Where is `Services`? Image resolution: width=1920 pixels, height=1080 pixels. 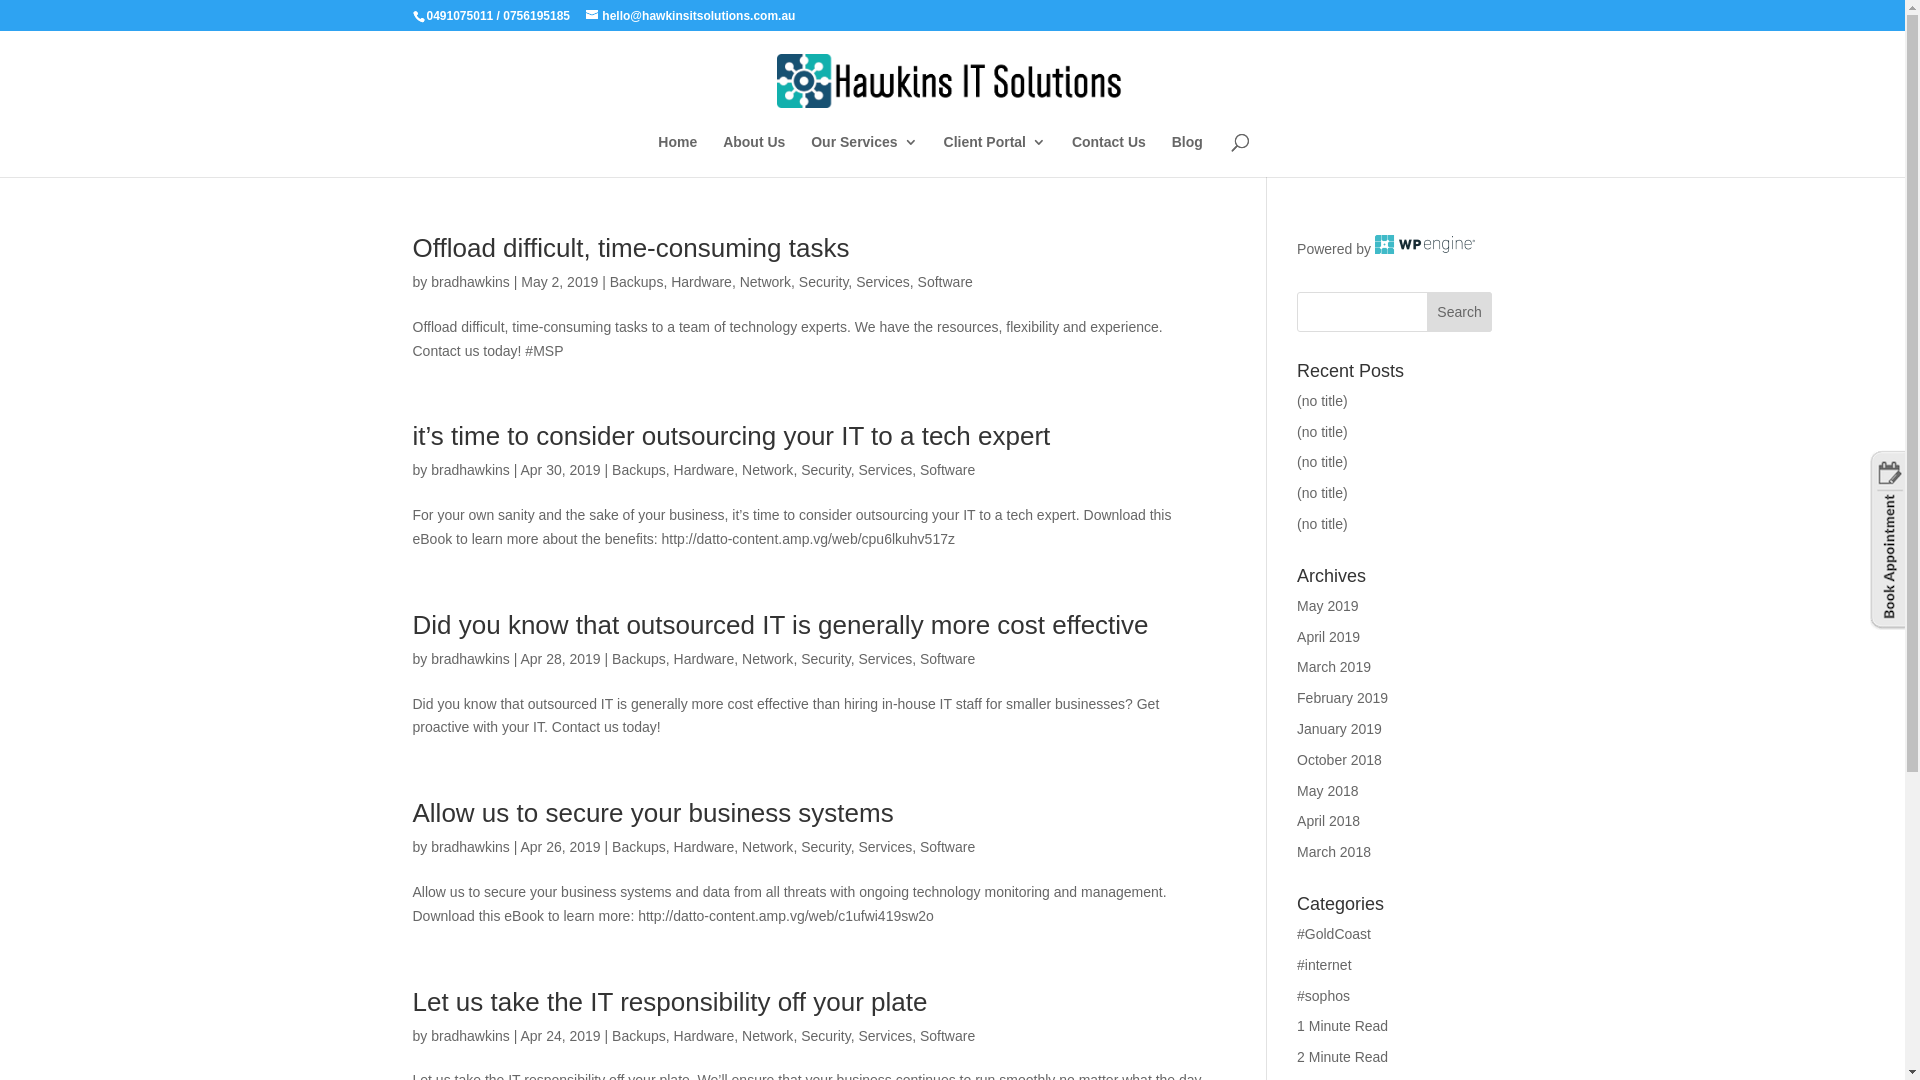 Services is located at coordinates (885, 659).